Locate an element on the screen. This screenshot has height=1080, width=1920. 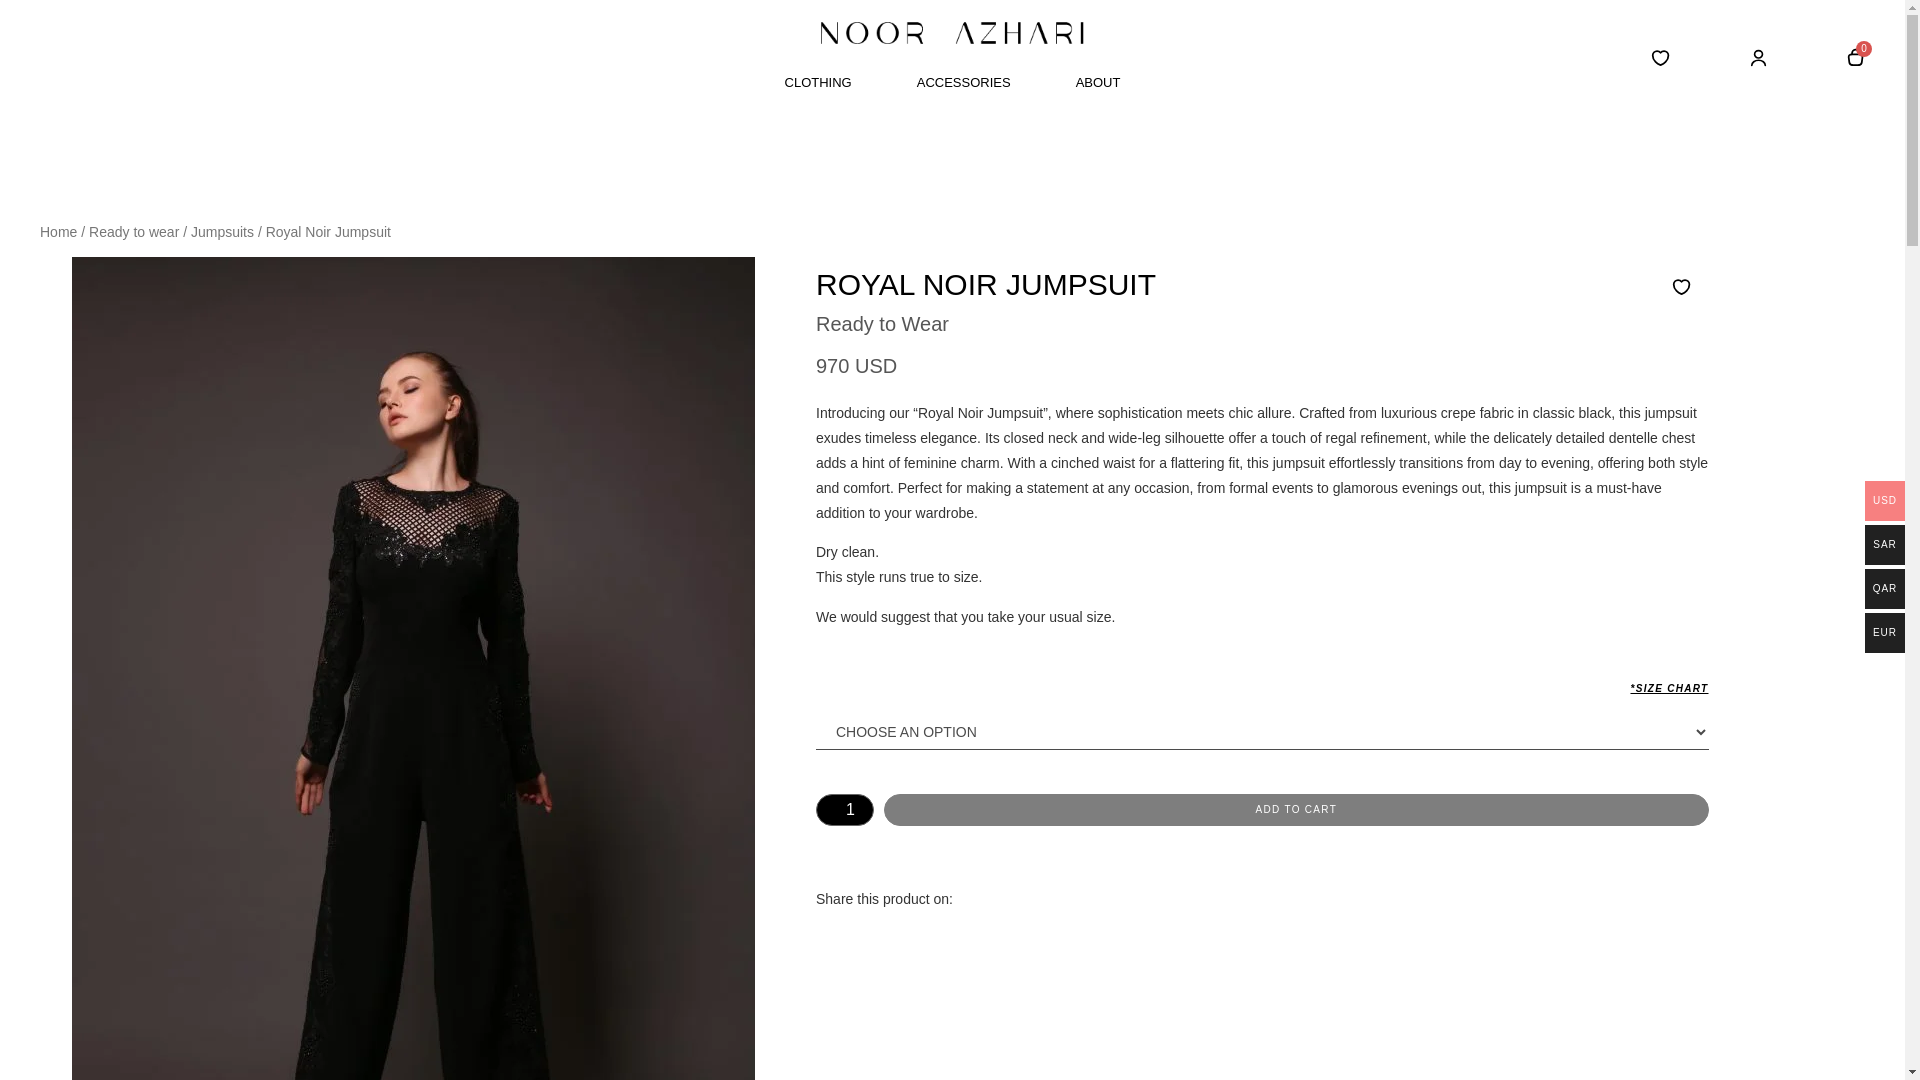
ABOUT is located at coordinates (1098, 82).